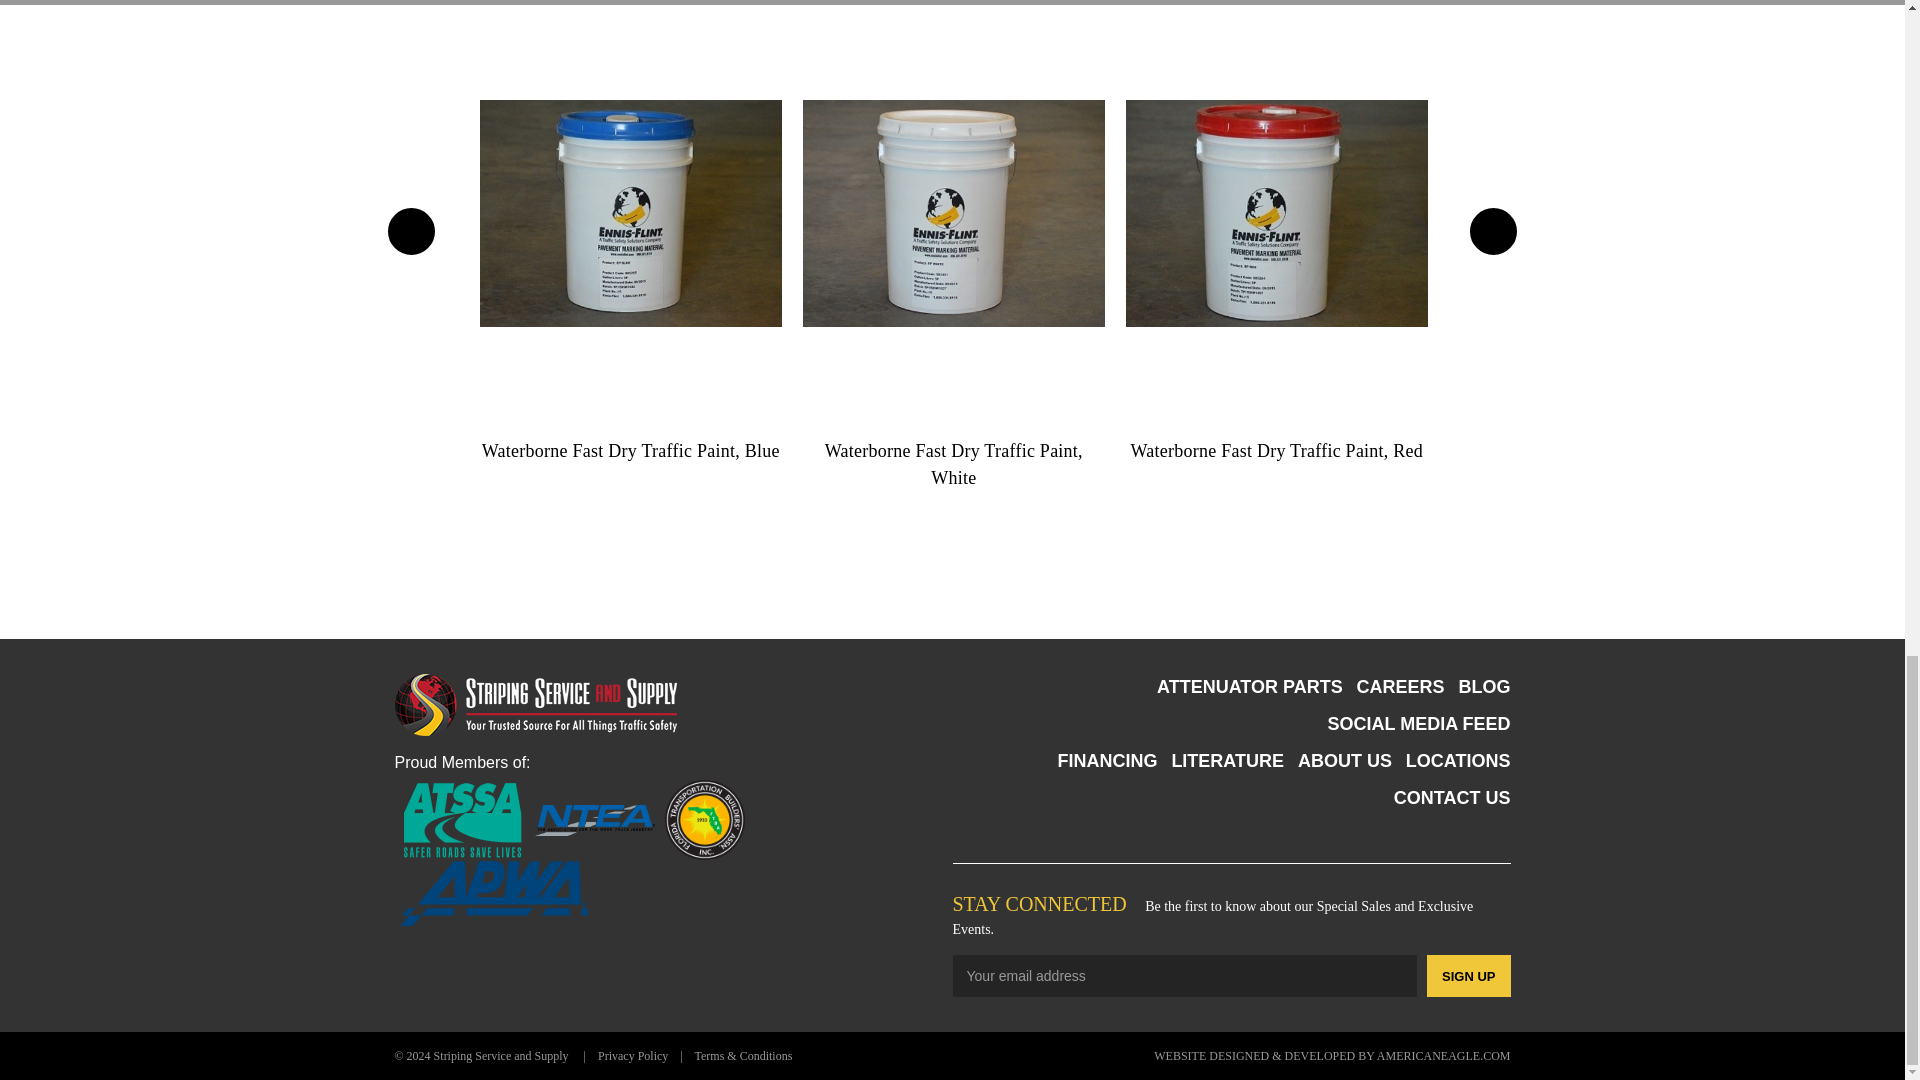  What do you see at coordinates (1276, 214) in the screenshot?
I see `Waterborne Fast Dry Traffic Paint, Red` at bounding box center [1276, 214].